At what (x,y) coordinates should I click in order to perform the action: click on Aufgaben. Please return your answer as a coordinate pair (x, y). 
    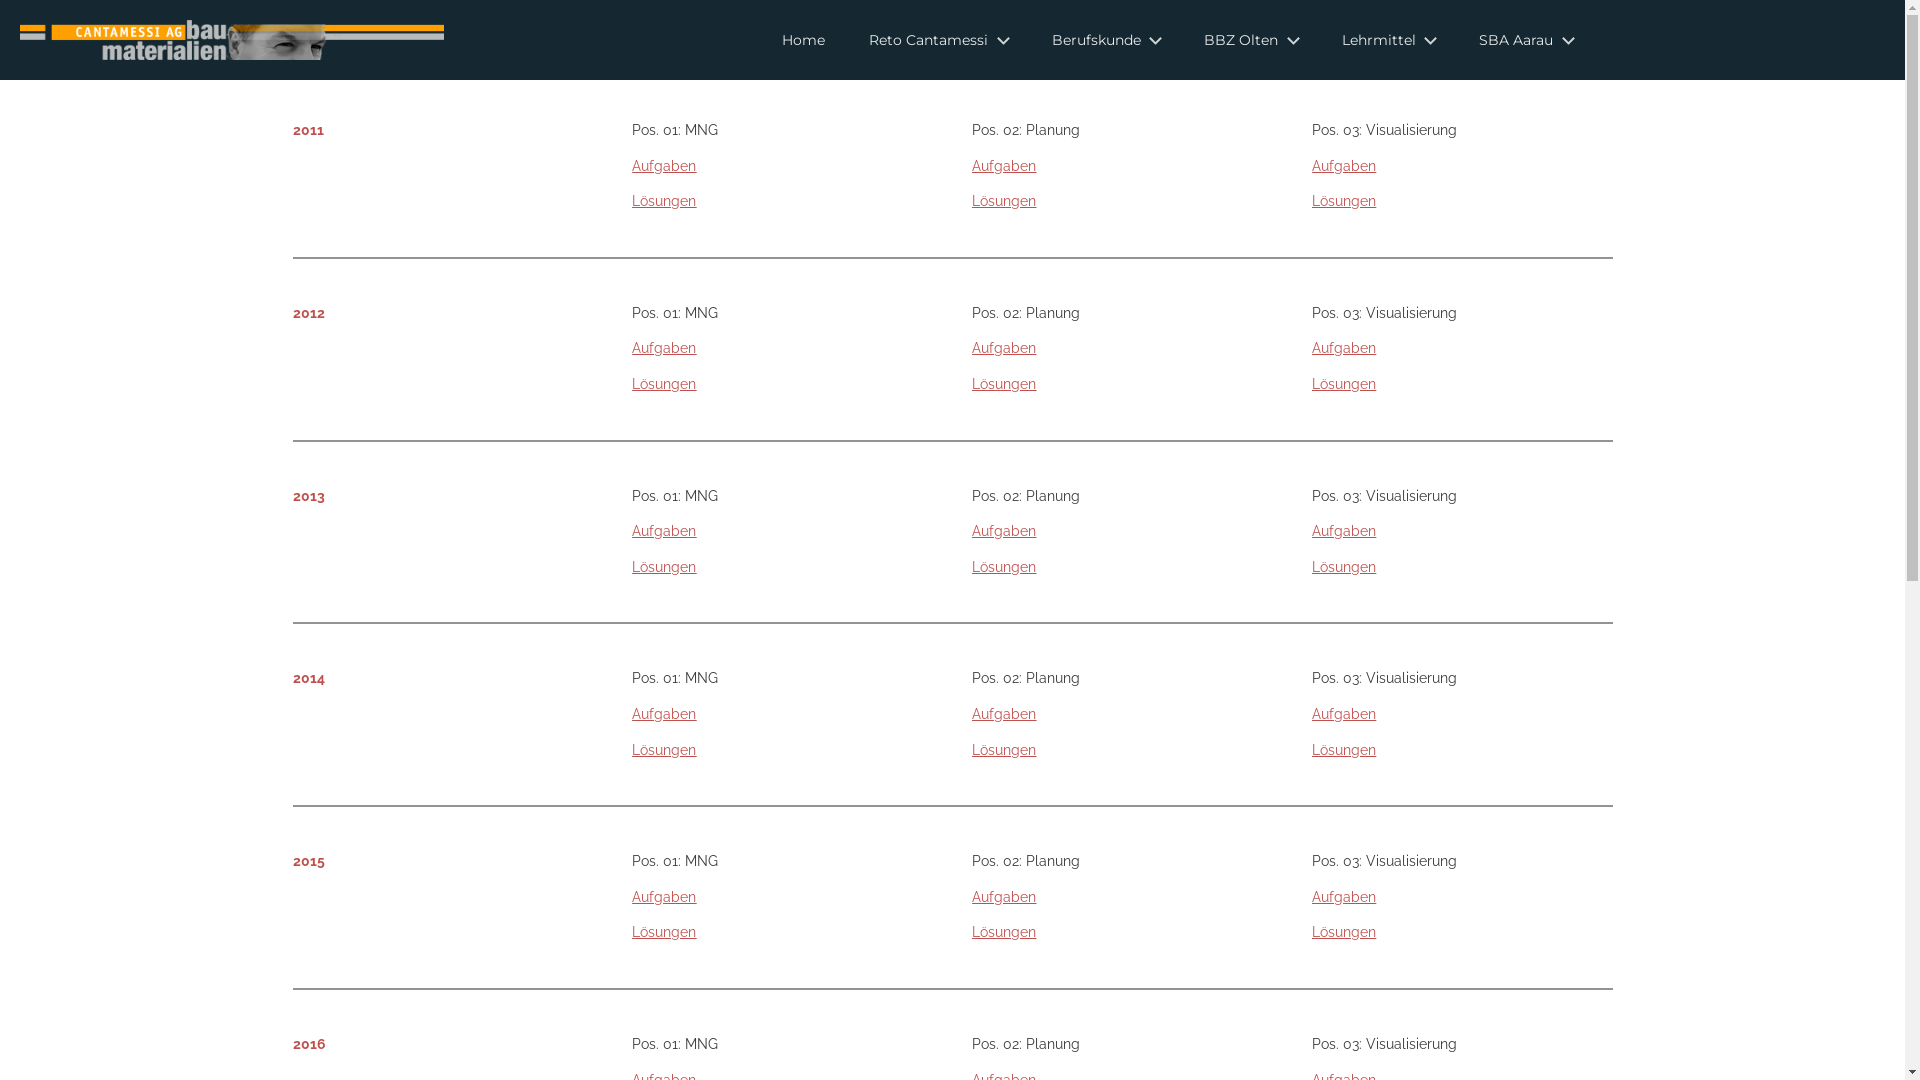
    Looking at the image, I should click on (664, 348).